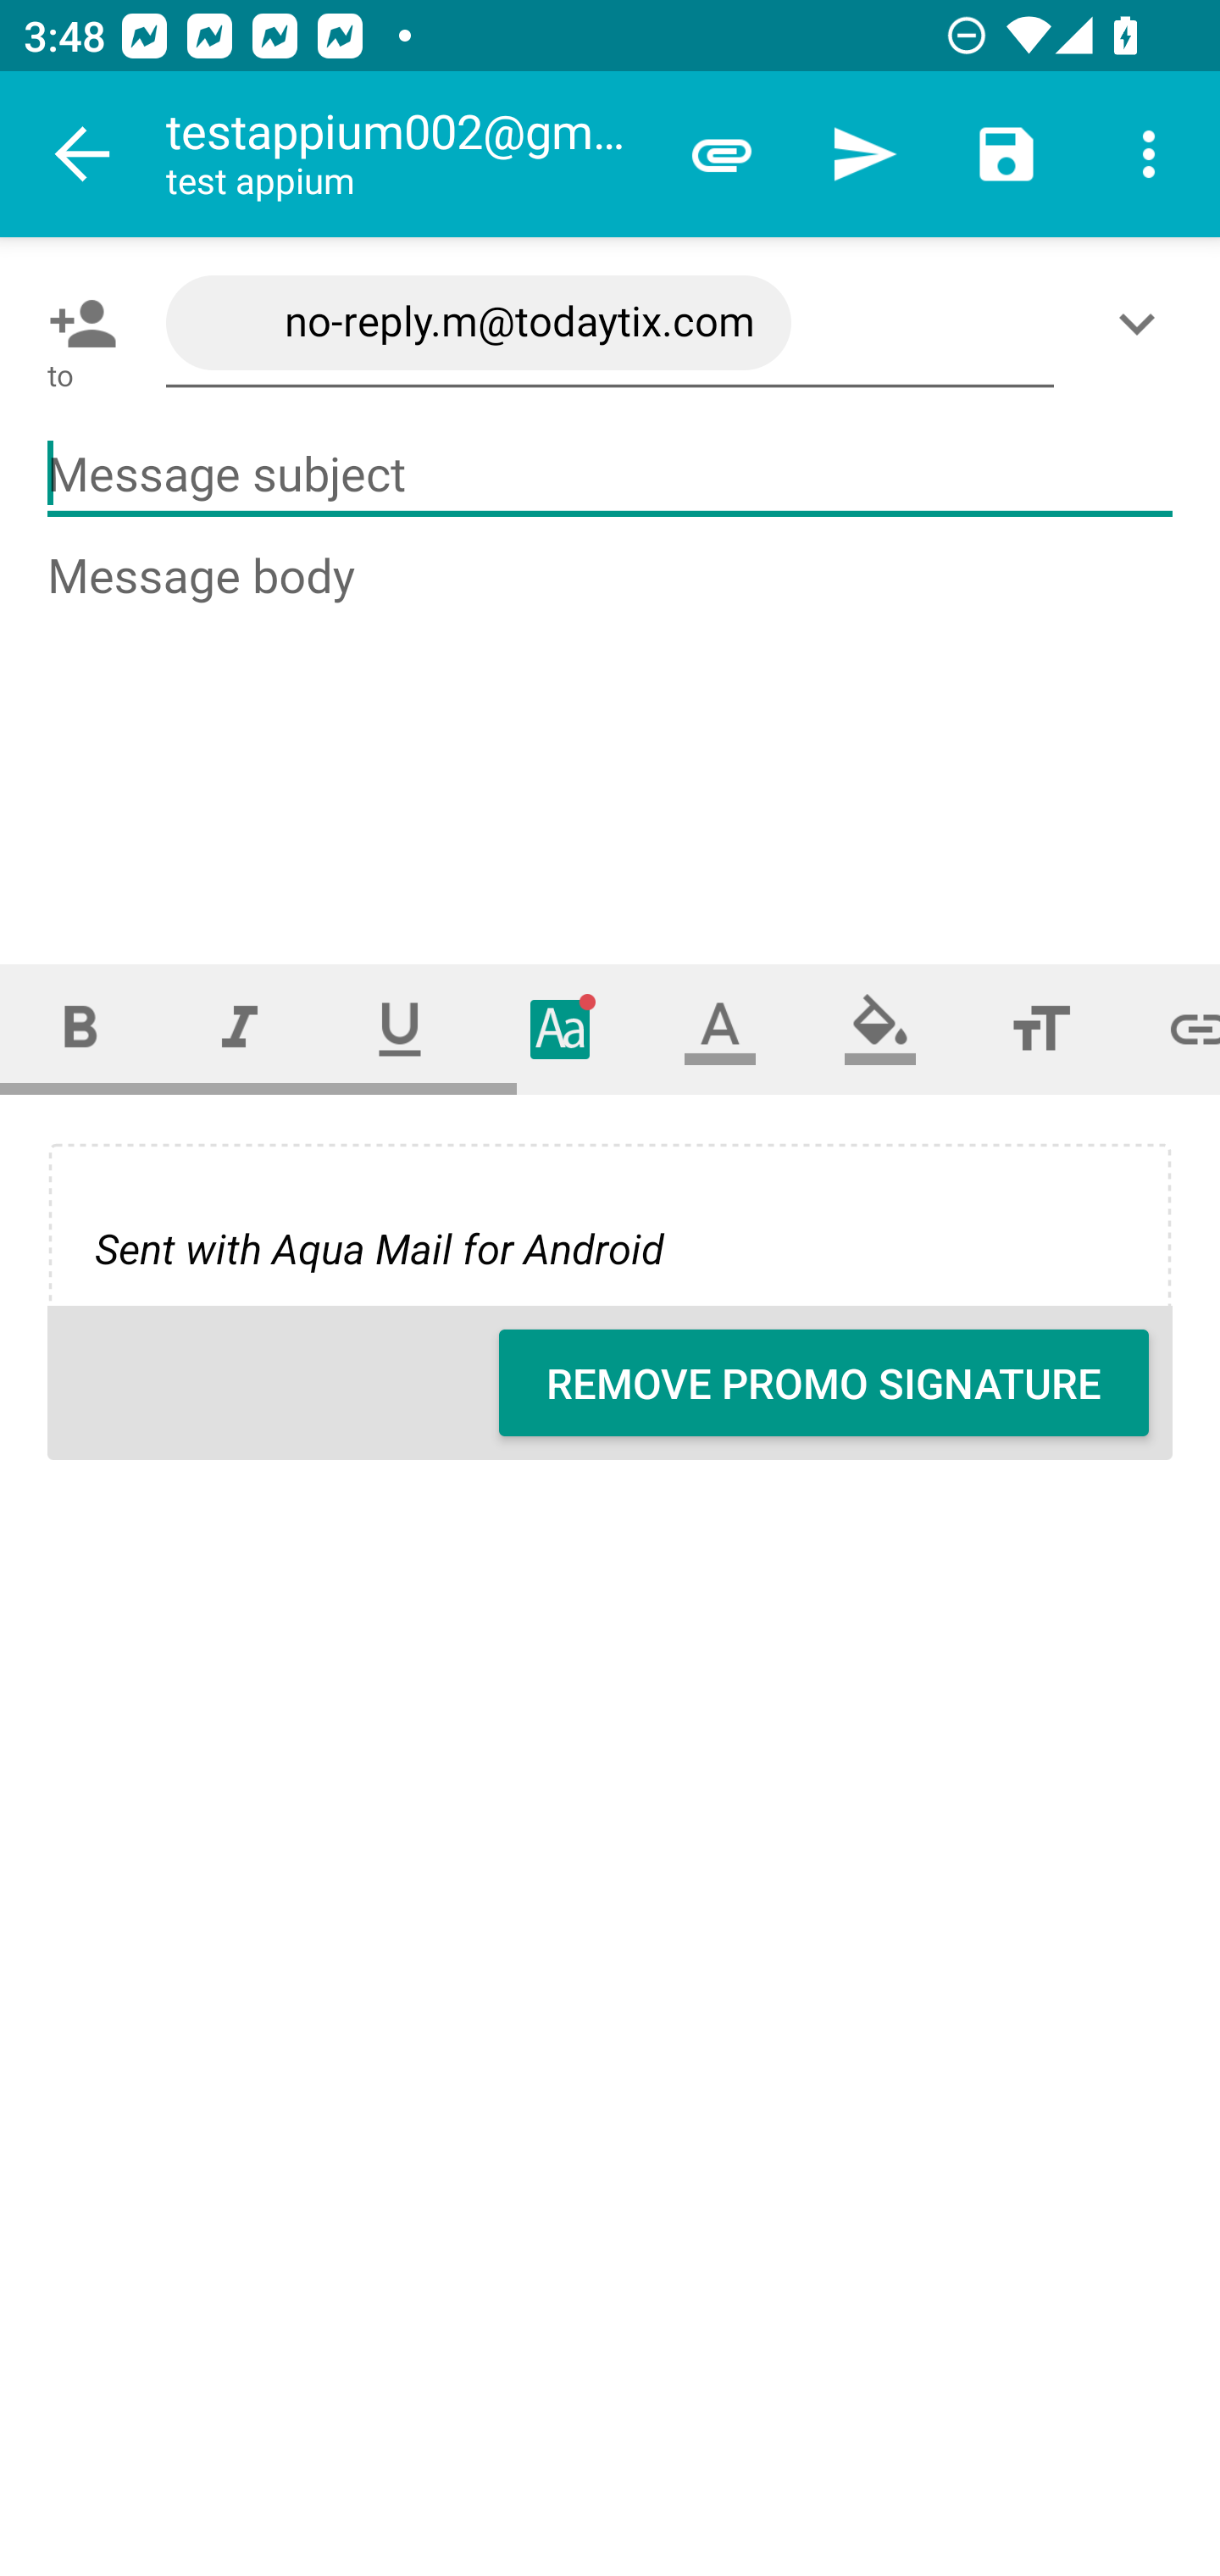 The width and height of the screenshot is (1220, 2576). Describe the element at coordinates (864, 154) in the screenshot. I see `Send` at that location.